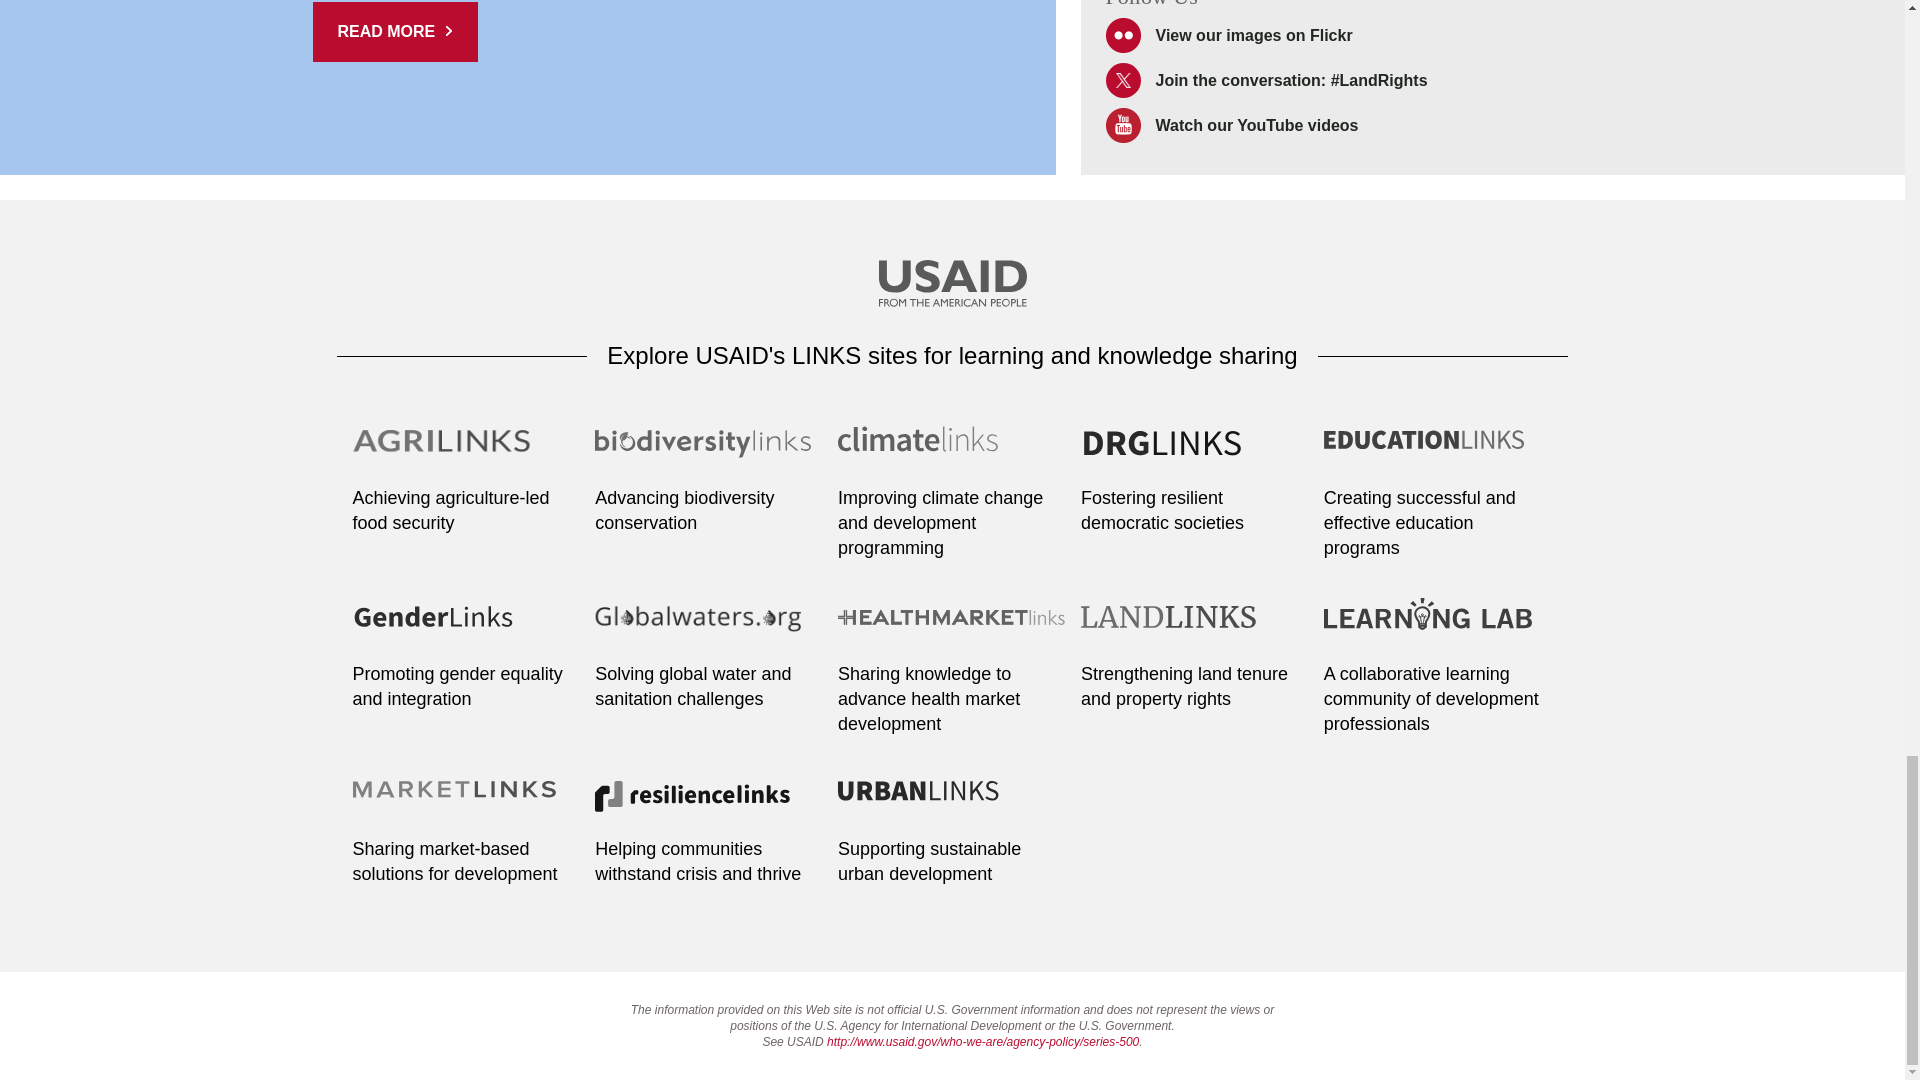 The width and height of the screenshot is (1920, 1080). I want to click on Go to Agrilinks, so click(466, 452).